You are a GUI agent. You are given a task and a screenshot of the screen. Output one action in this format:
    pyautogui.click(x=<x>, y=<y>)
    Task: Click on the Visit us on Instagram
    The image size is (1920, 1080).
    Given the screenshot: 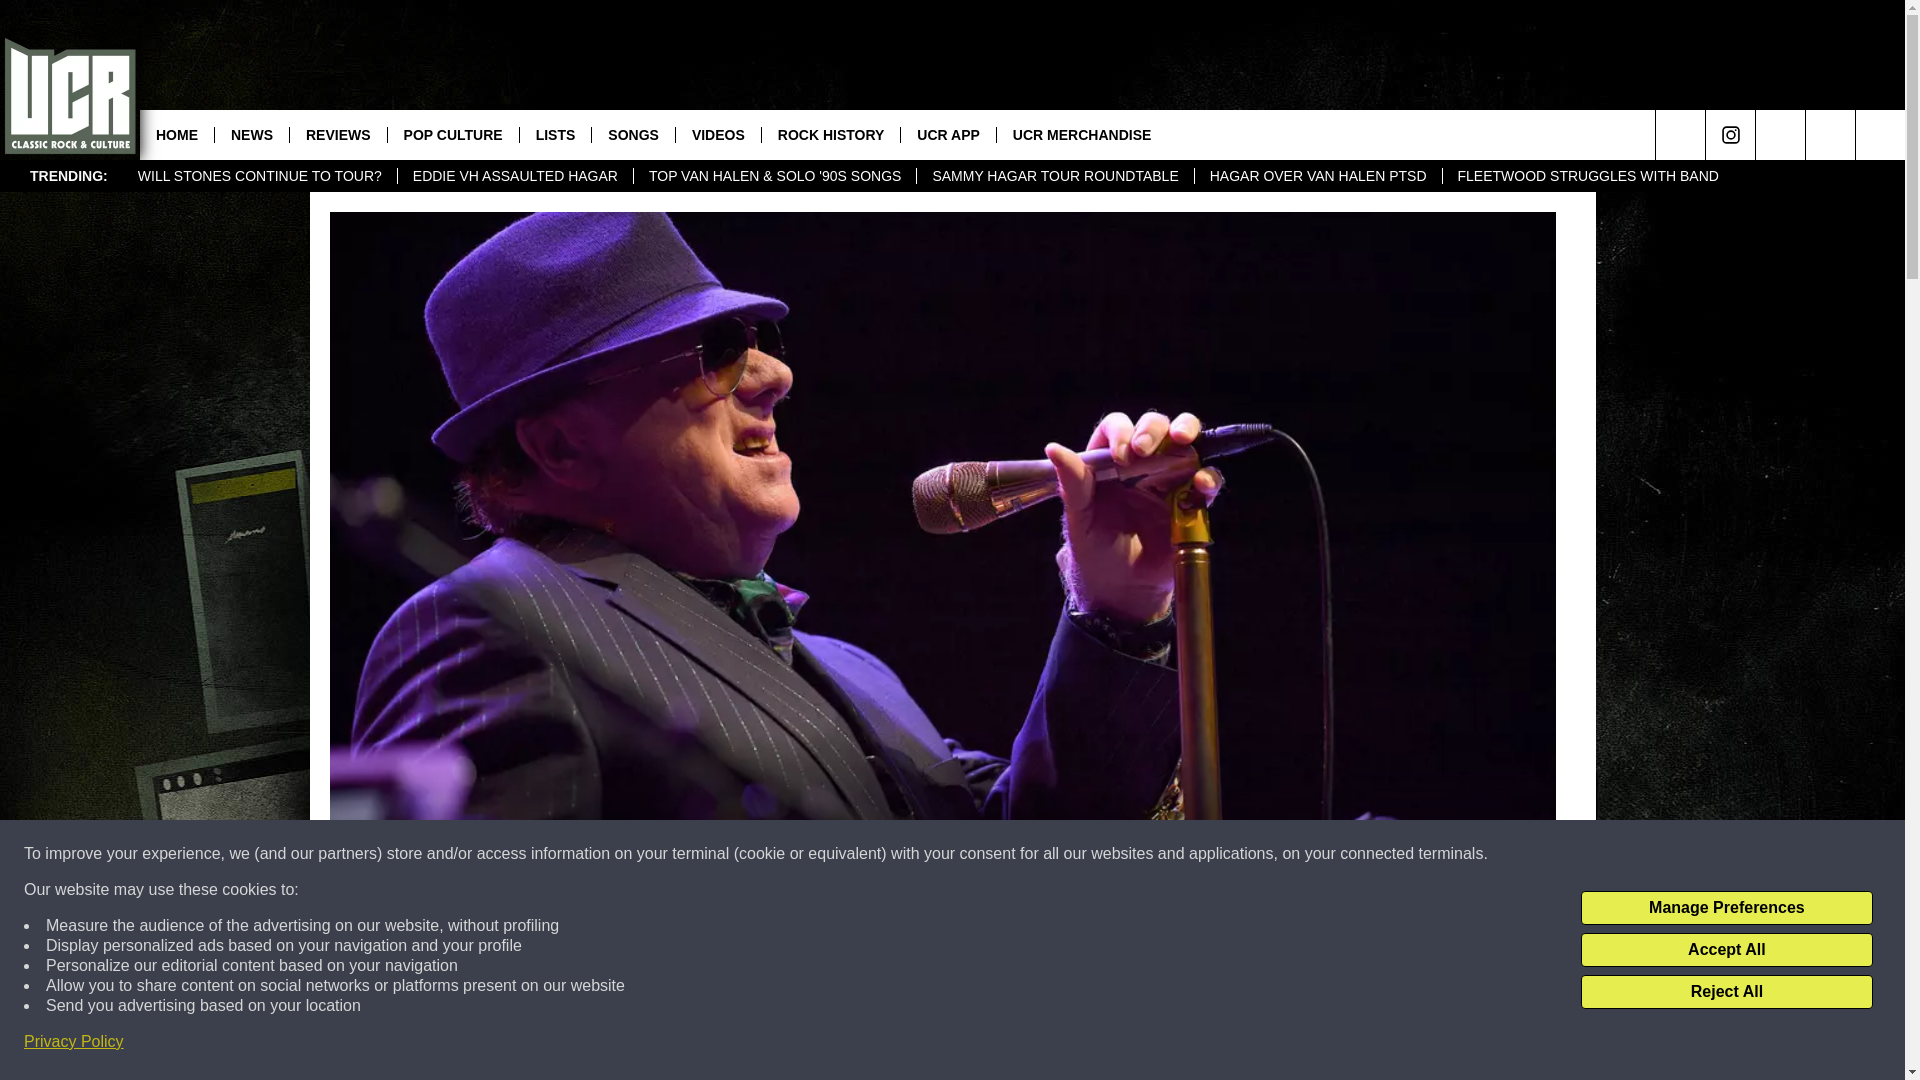 What is the action you would take?
    pyautogui.click(x=1730, y=134)
    